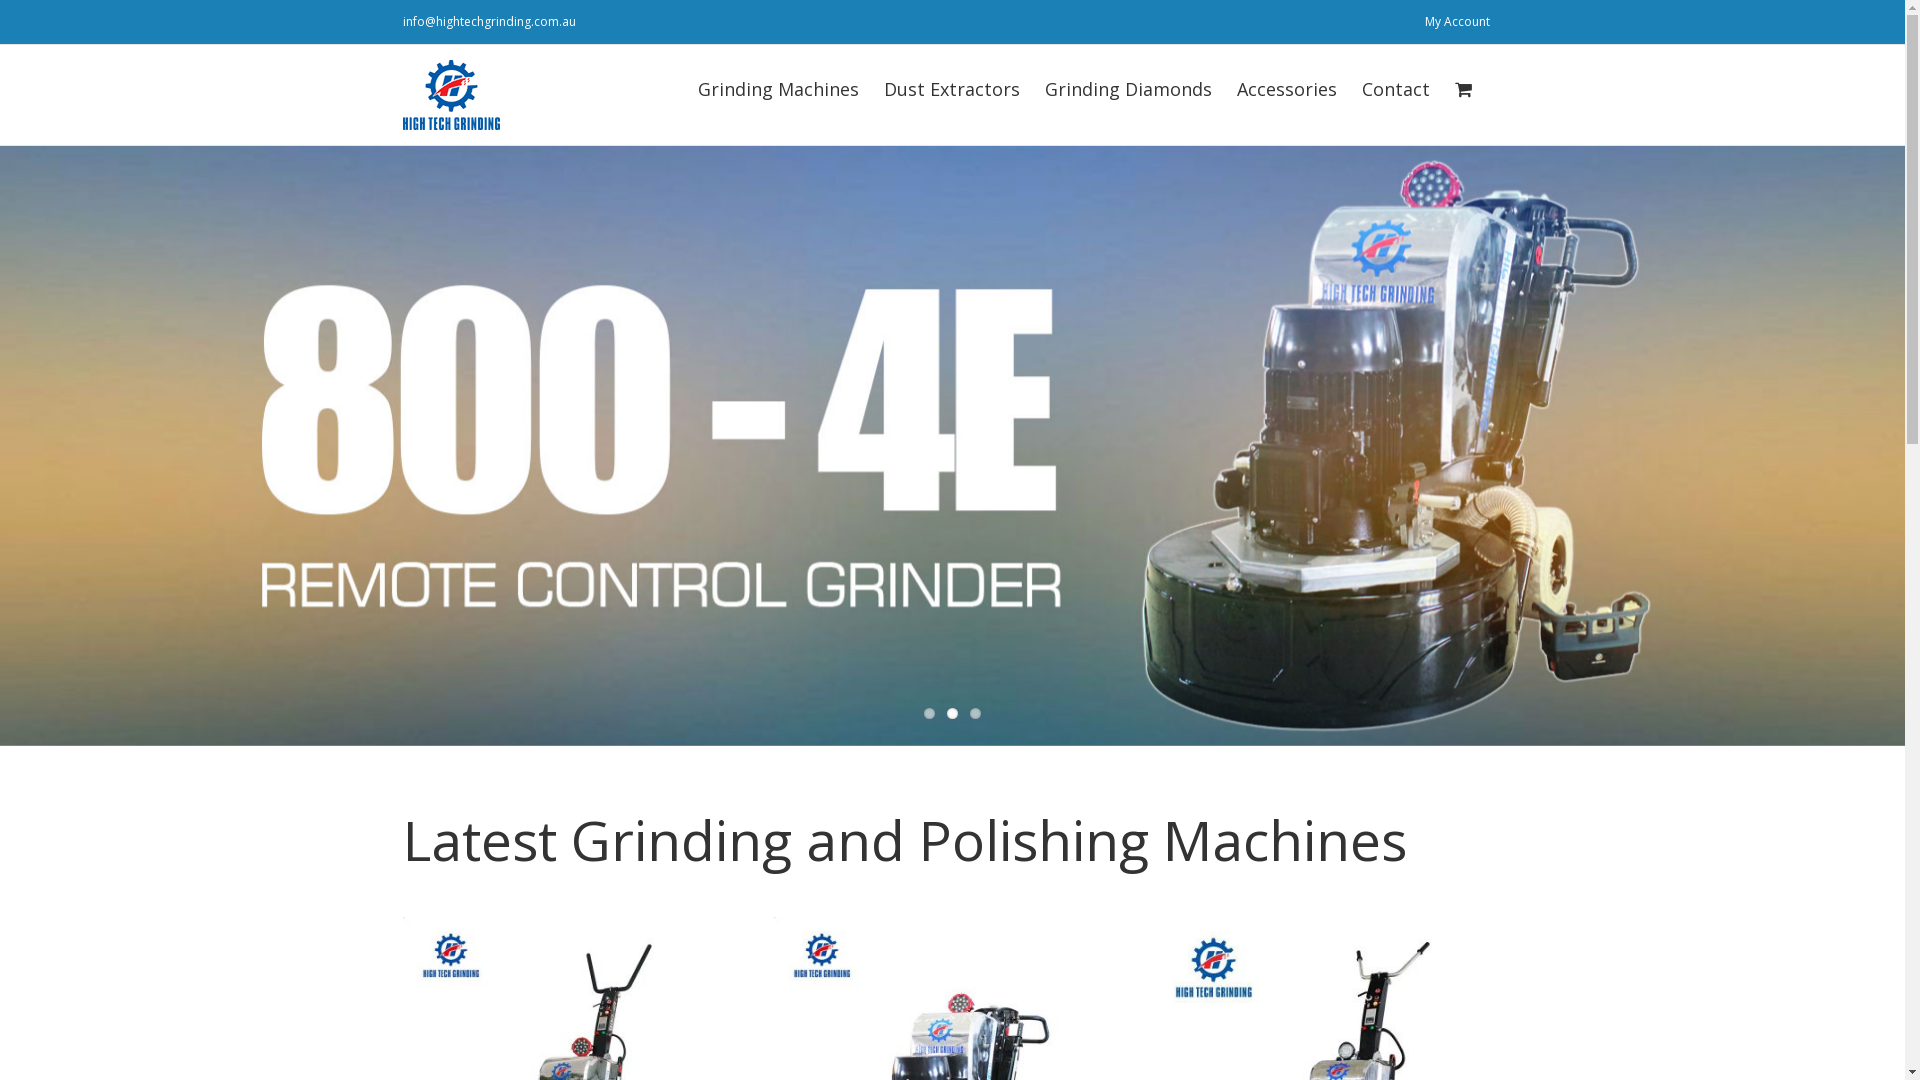 This screenshot has width=1920, height=1080. What do you see at coordinates (1458, 22) in the screenshot?
I see `My Account` at bounding box center [1458, 22].